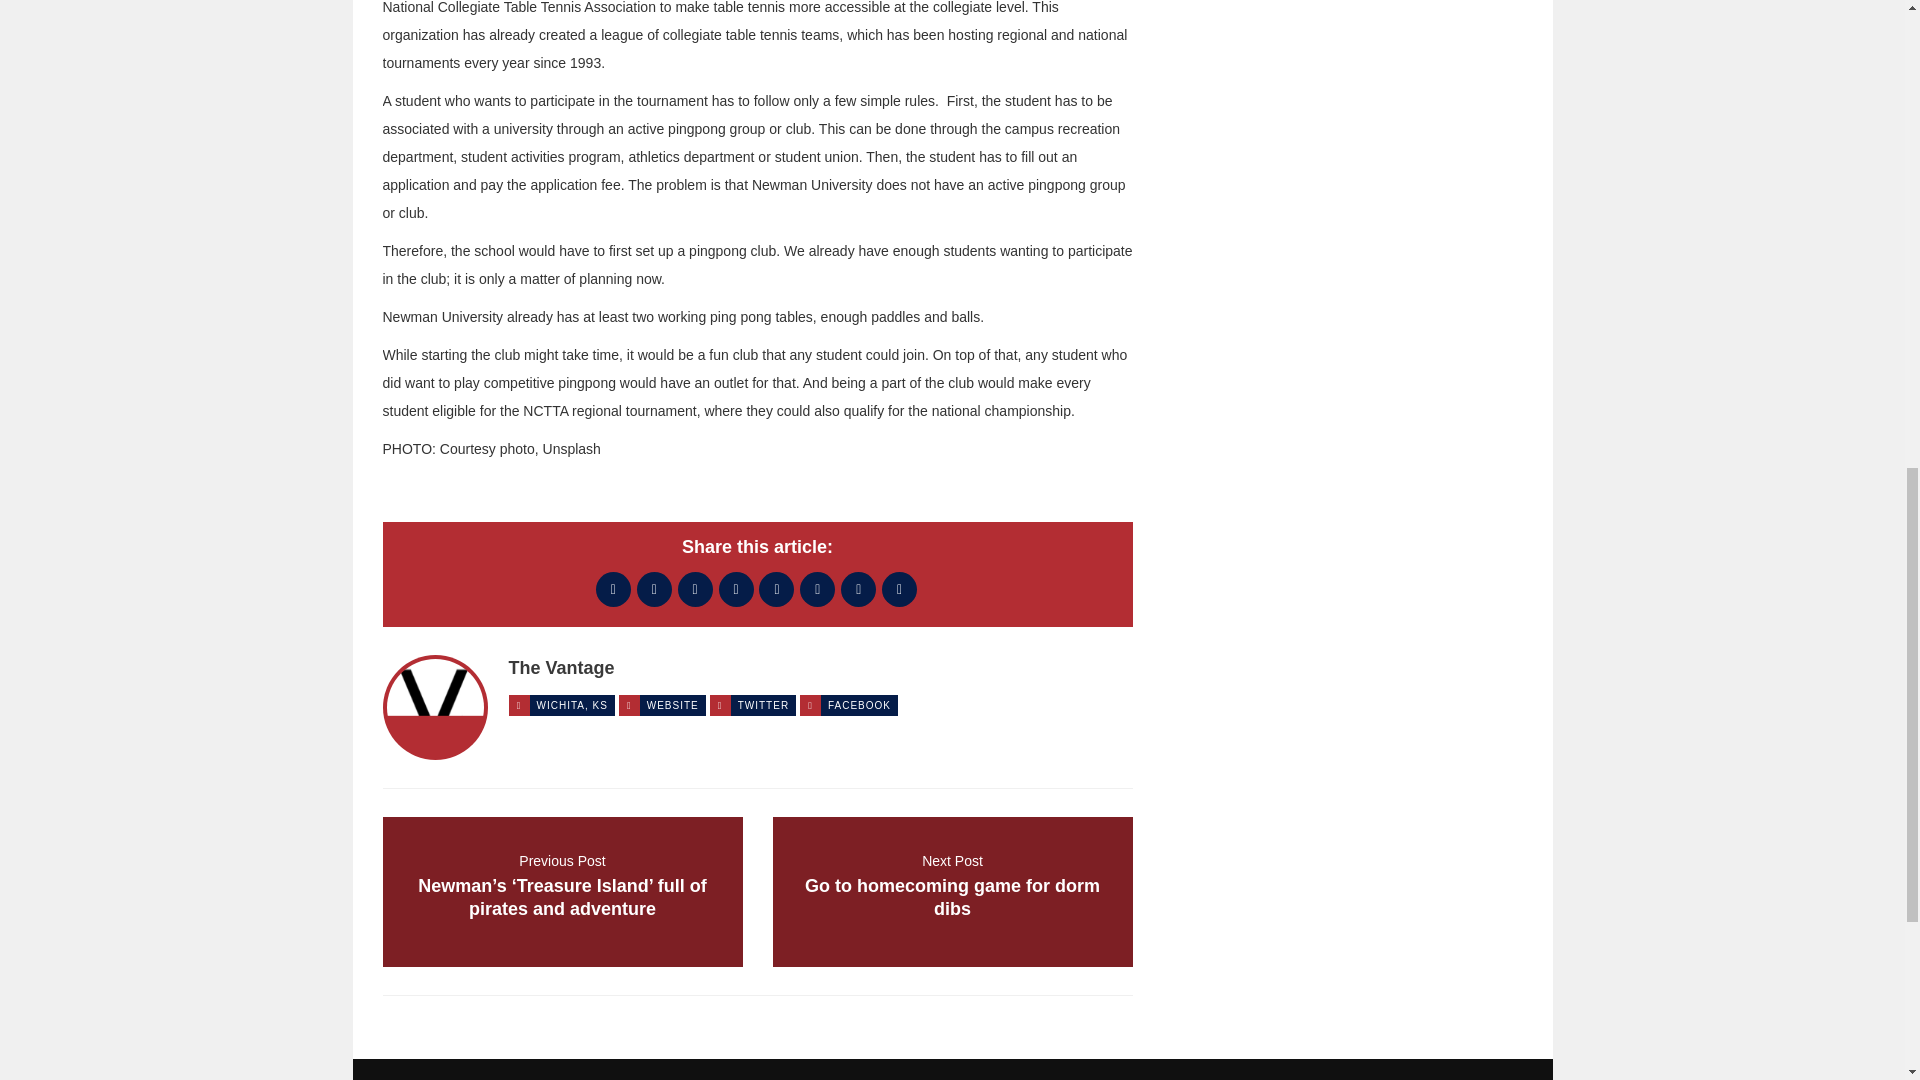 The width and height of the screenshot is (1920, 1080). What do you see at coordinates (763, 704) in the screenshot?
I see `Facebook` at bounding box center [763, 704].